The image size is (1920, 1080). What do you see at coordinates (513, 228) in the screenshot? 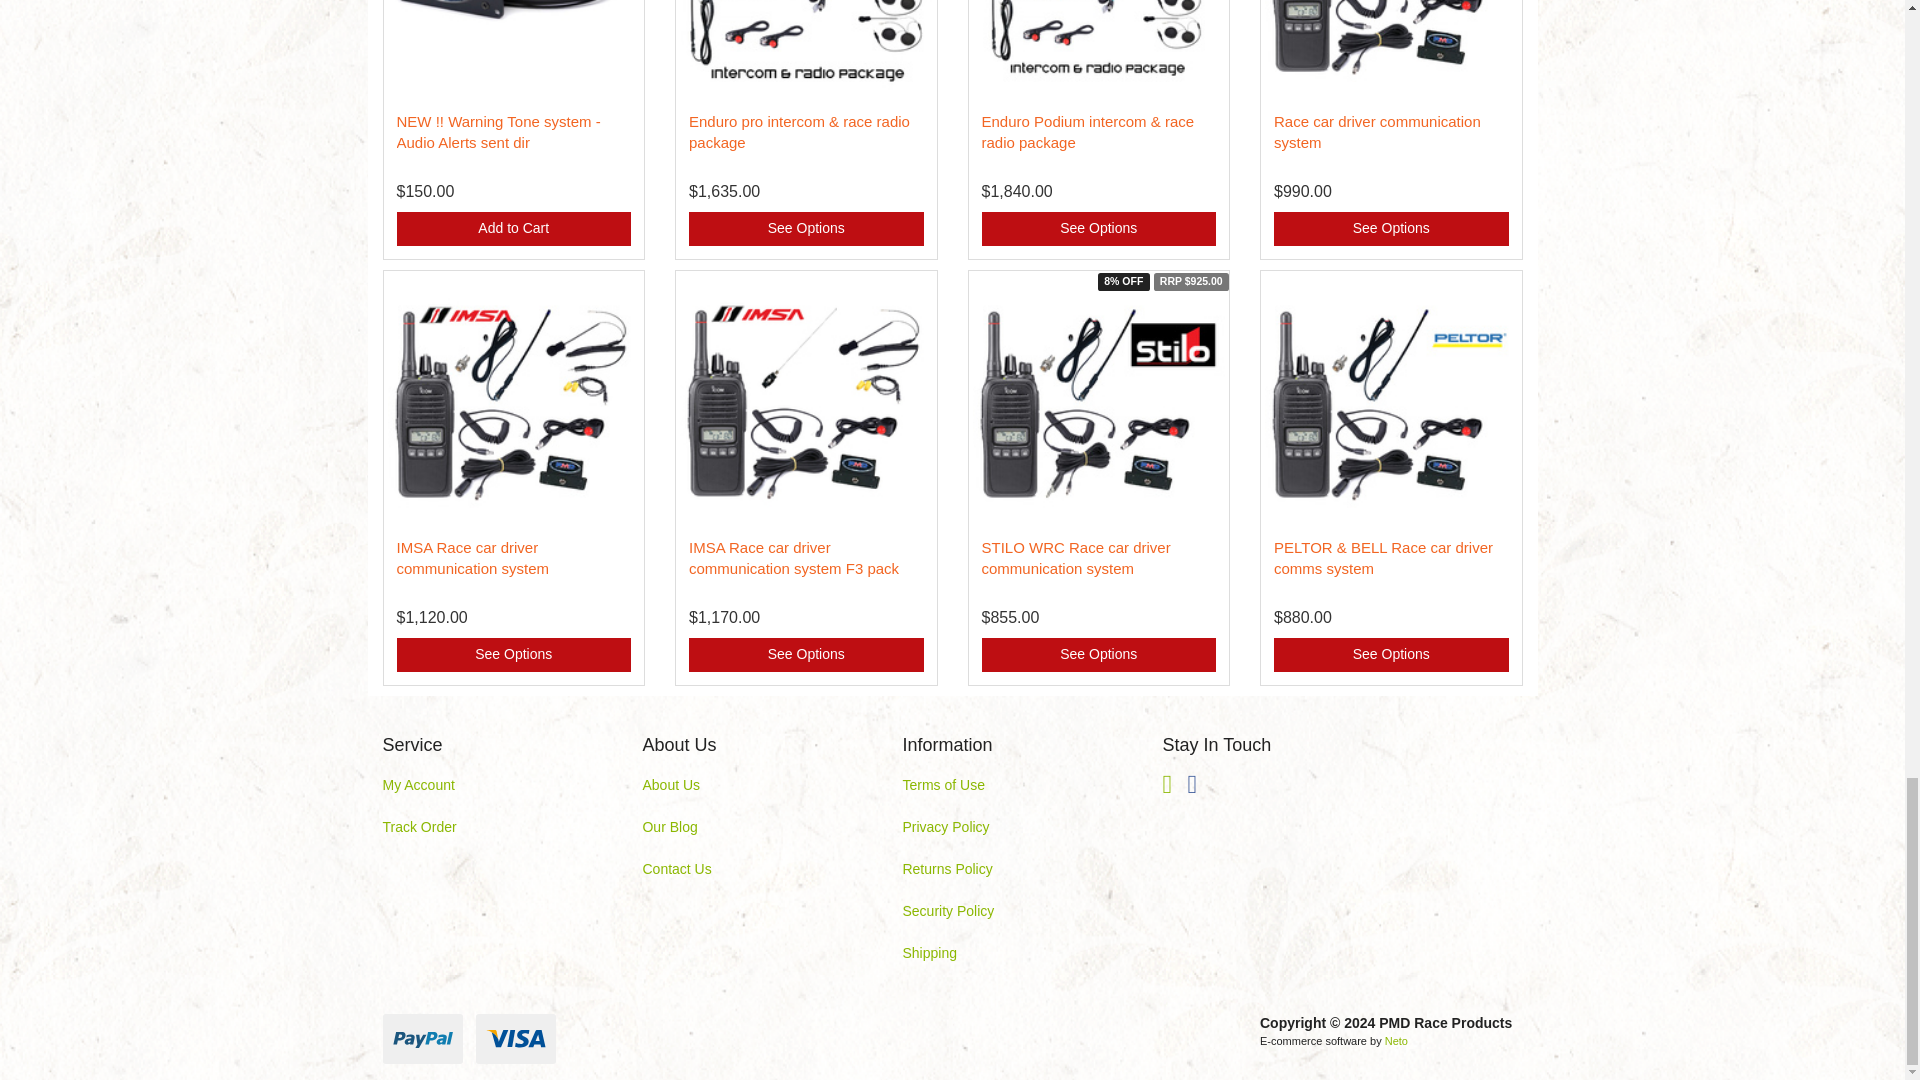
I see `Add to Cart` at bounding box center [513, 228].